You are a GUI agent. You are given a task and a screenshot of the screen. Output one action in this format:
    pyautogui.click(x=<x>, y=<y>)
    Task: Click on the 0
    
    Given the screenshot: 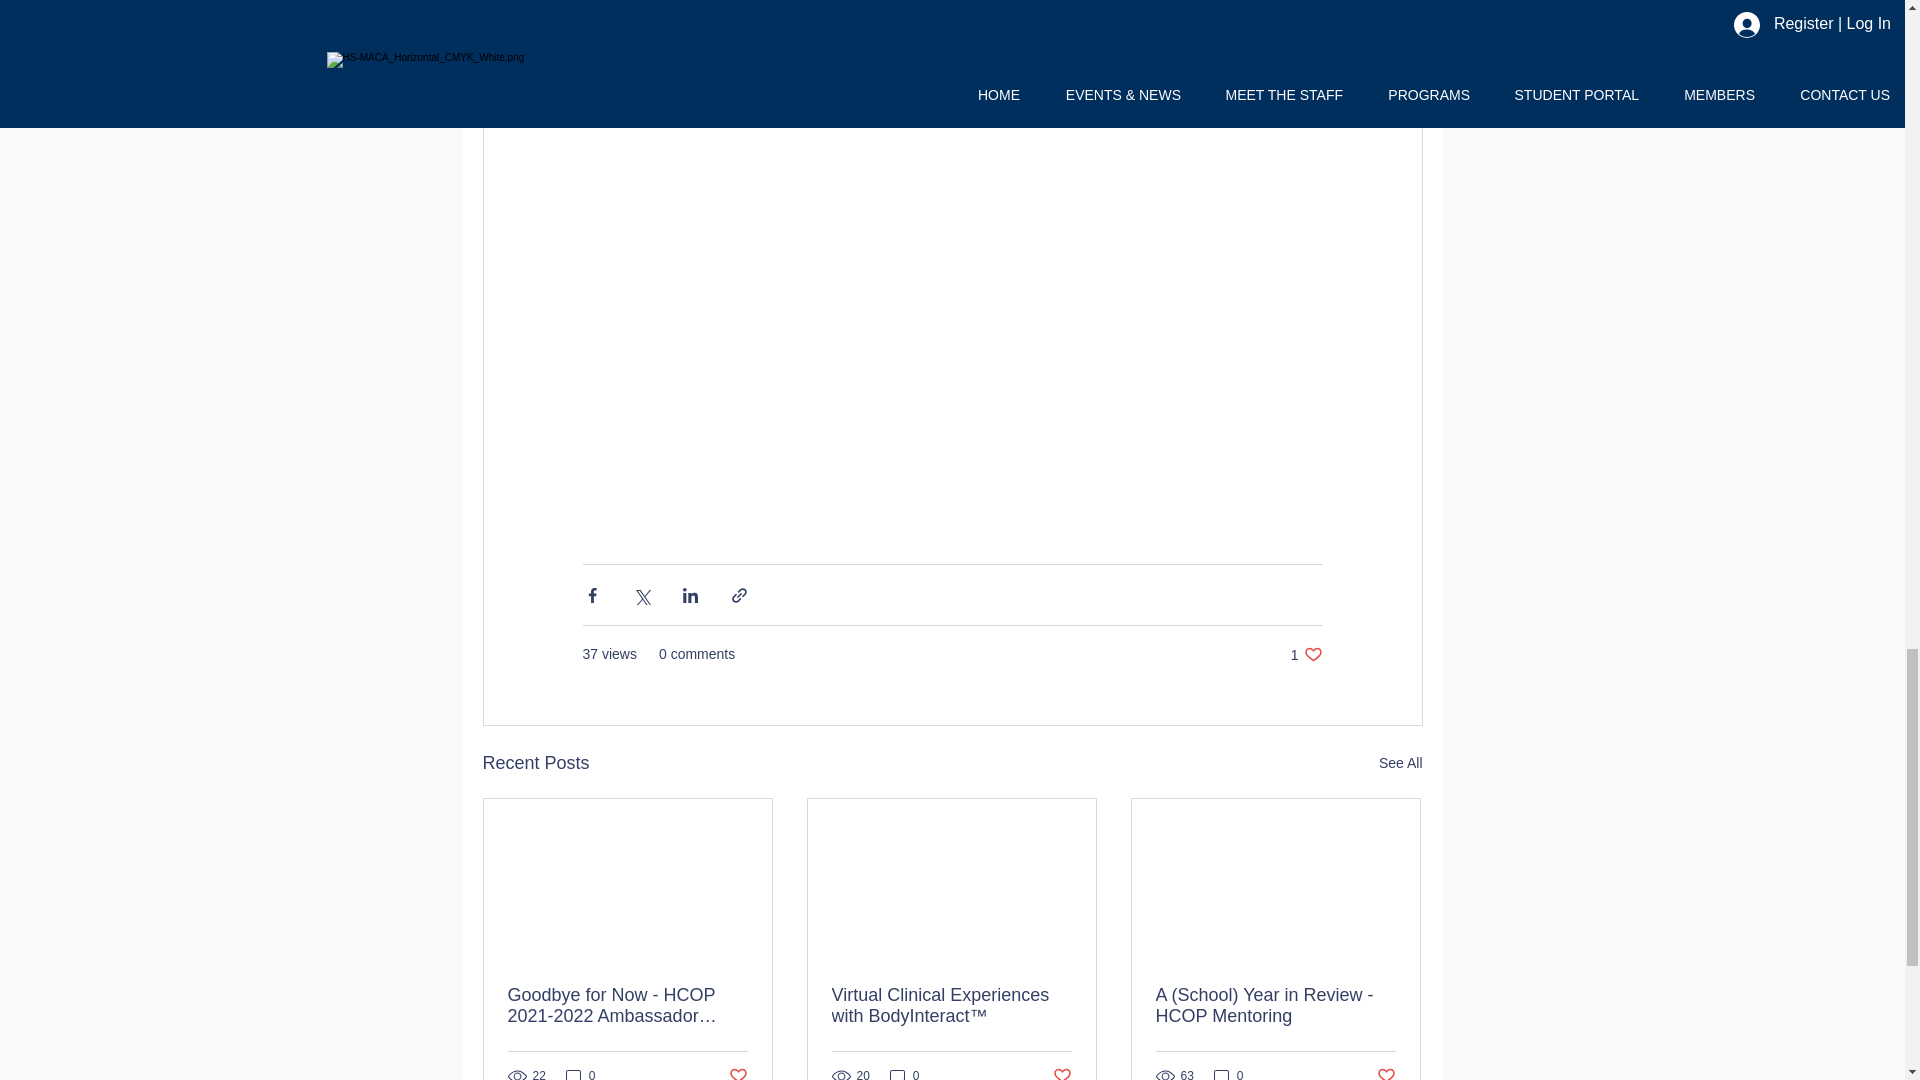 What is the action you would take?
    pyautogui.click(x=904, y=1074)
    